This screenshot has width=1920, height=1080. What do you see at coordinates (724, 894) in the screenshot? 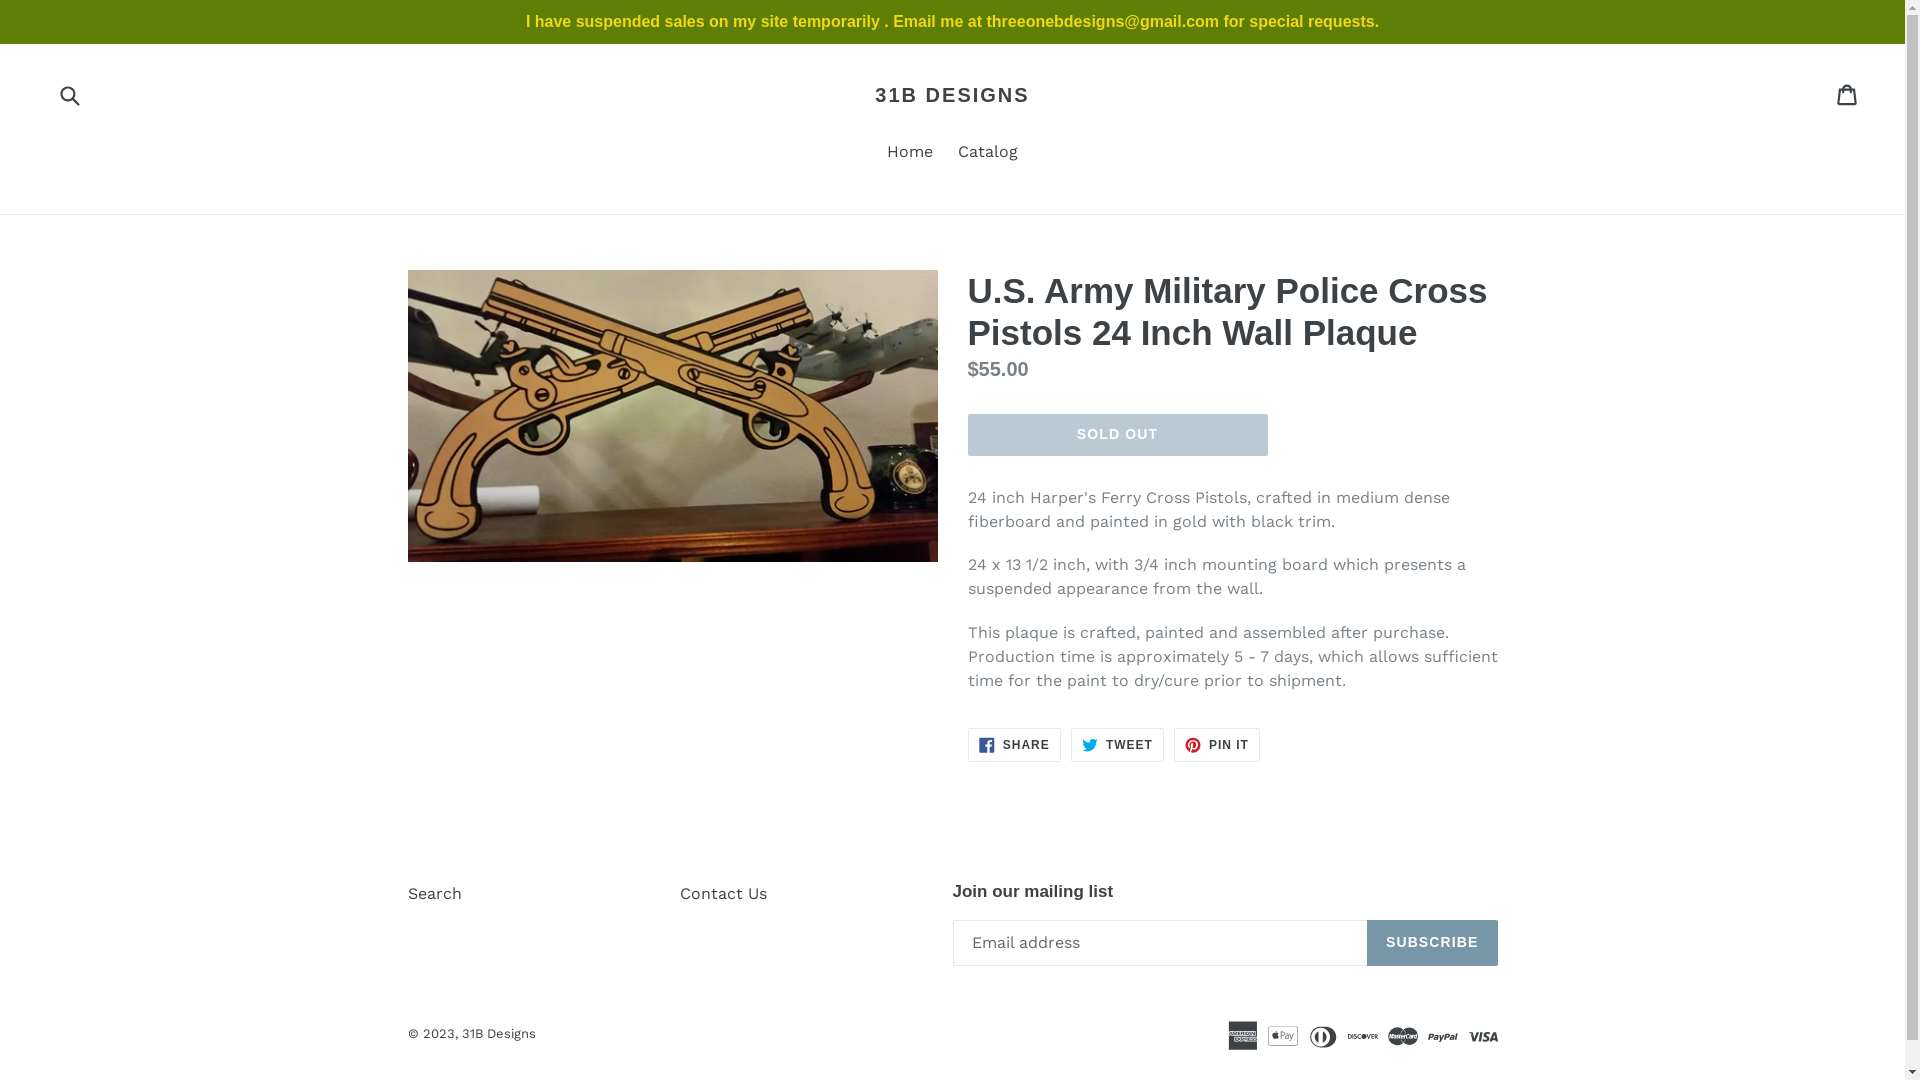
I see `Contact Us` at bounding box center [724, 894].